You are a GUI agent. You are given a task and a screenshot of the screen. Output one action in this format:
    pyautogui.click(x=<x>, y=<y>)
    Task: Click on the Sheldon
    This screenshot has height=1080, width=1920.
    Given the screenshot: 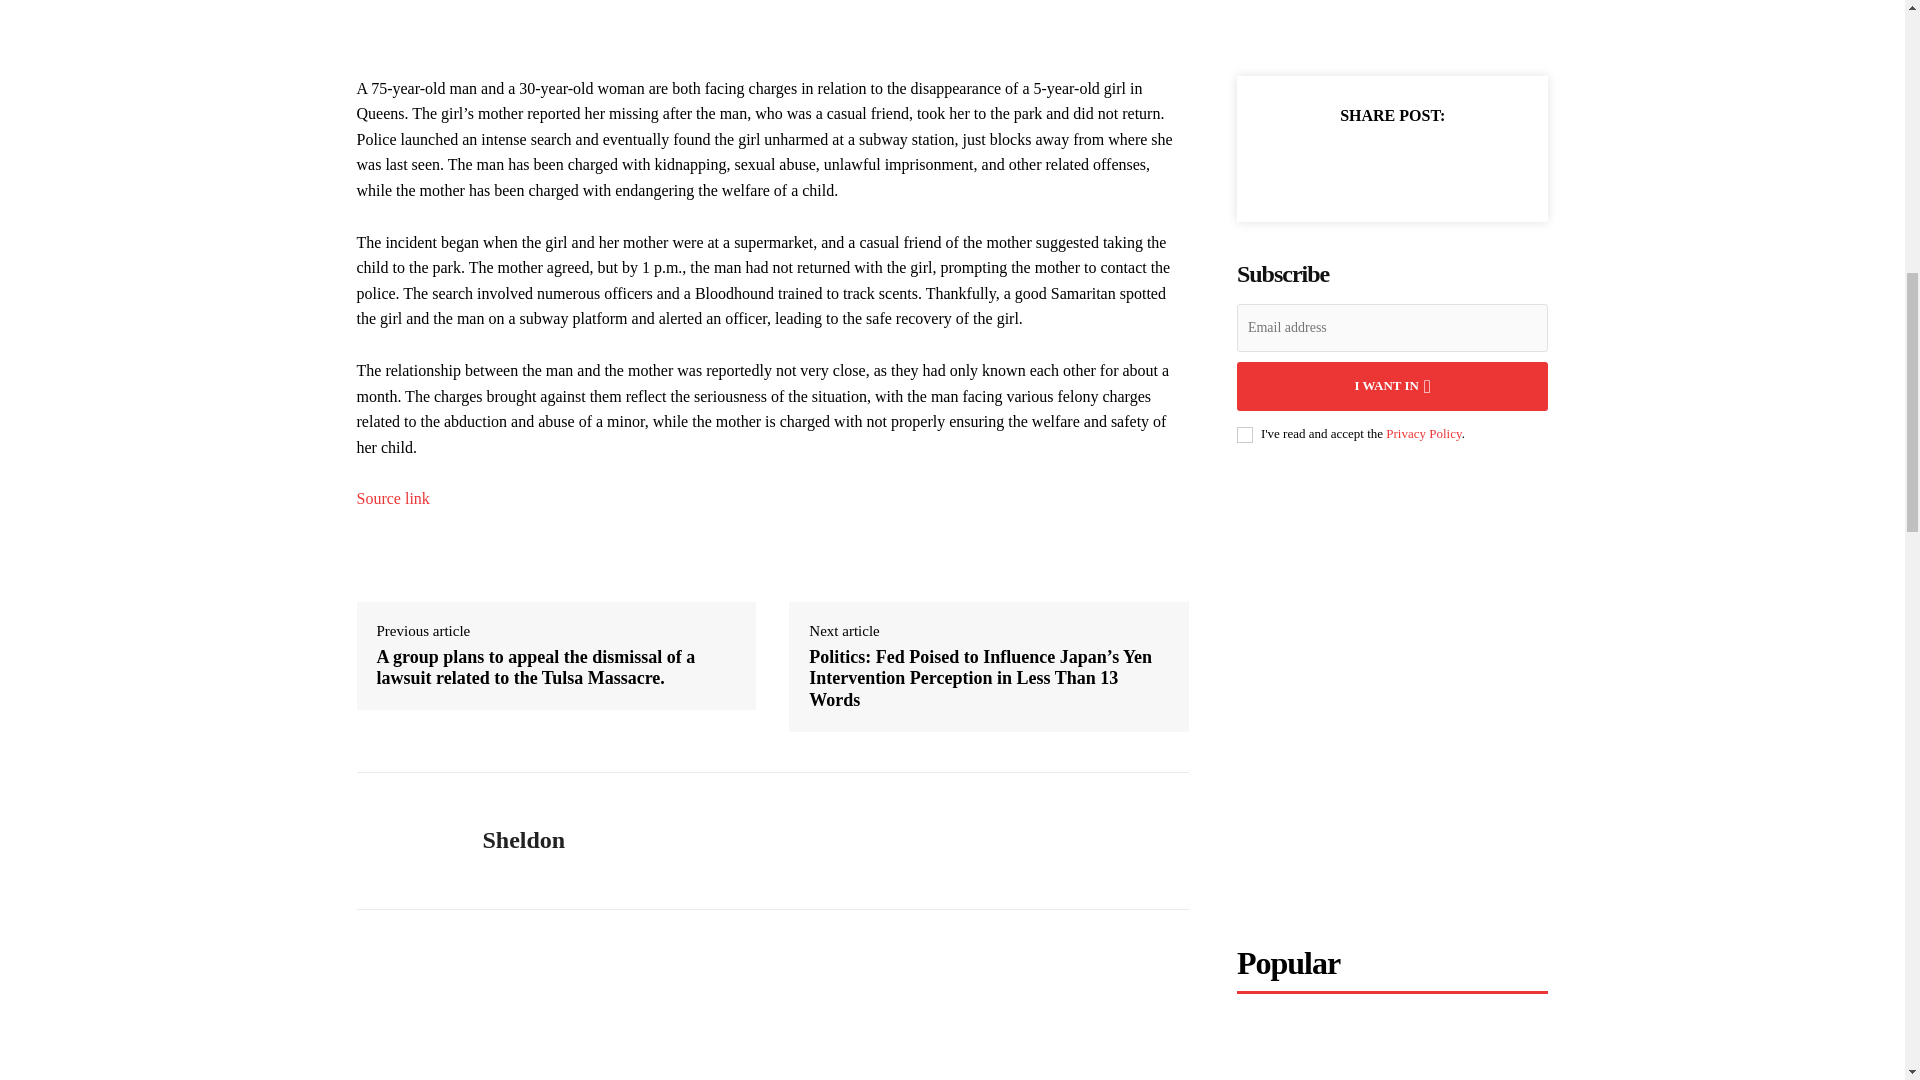 What is the action you would take?
    pyautogui.click(x=403, y=840)
    